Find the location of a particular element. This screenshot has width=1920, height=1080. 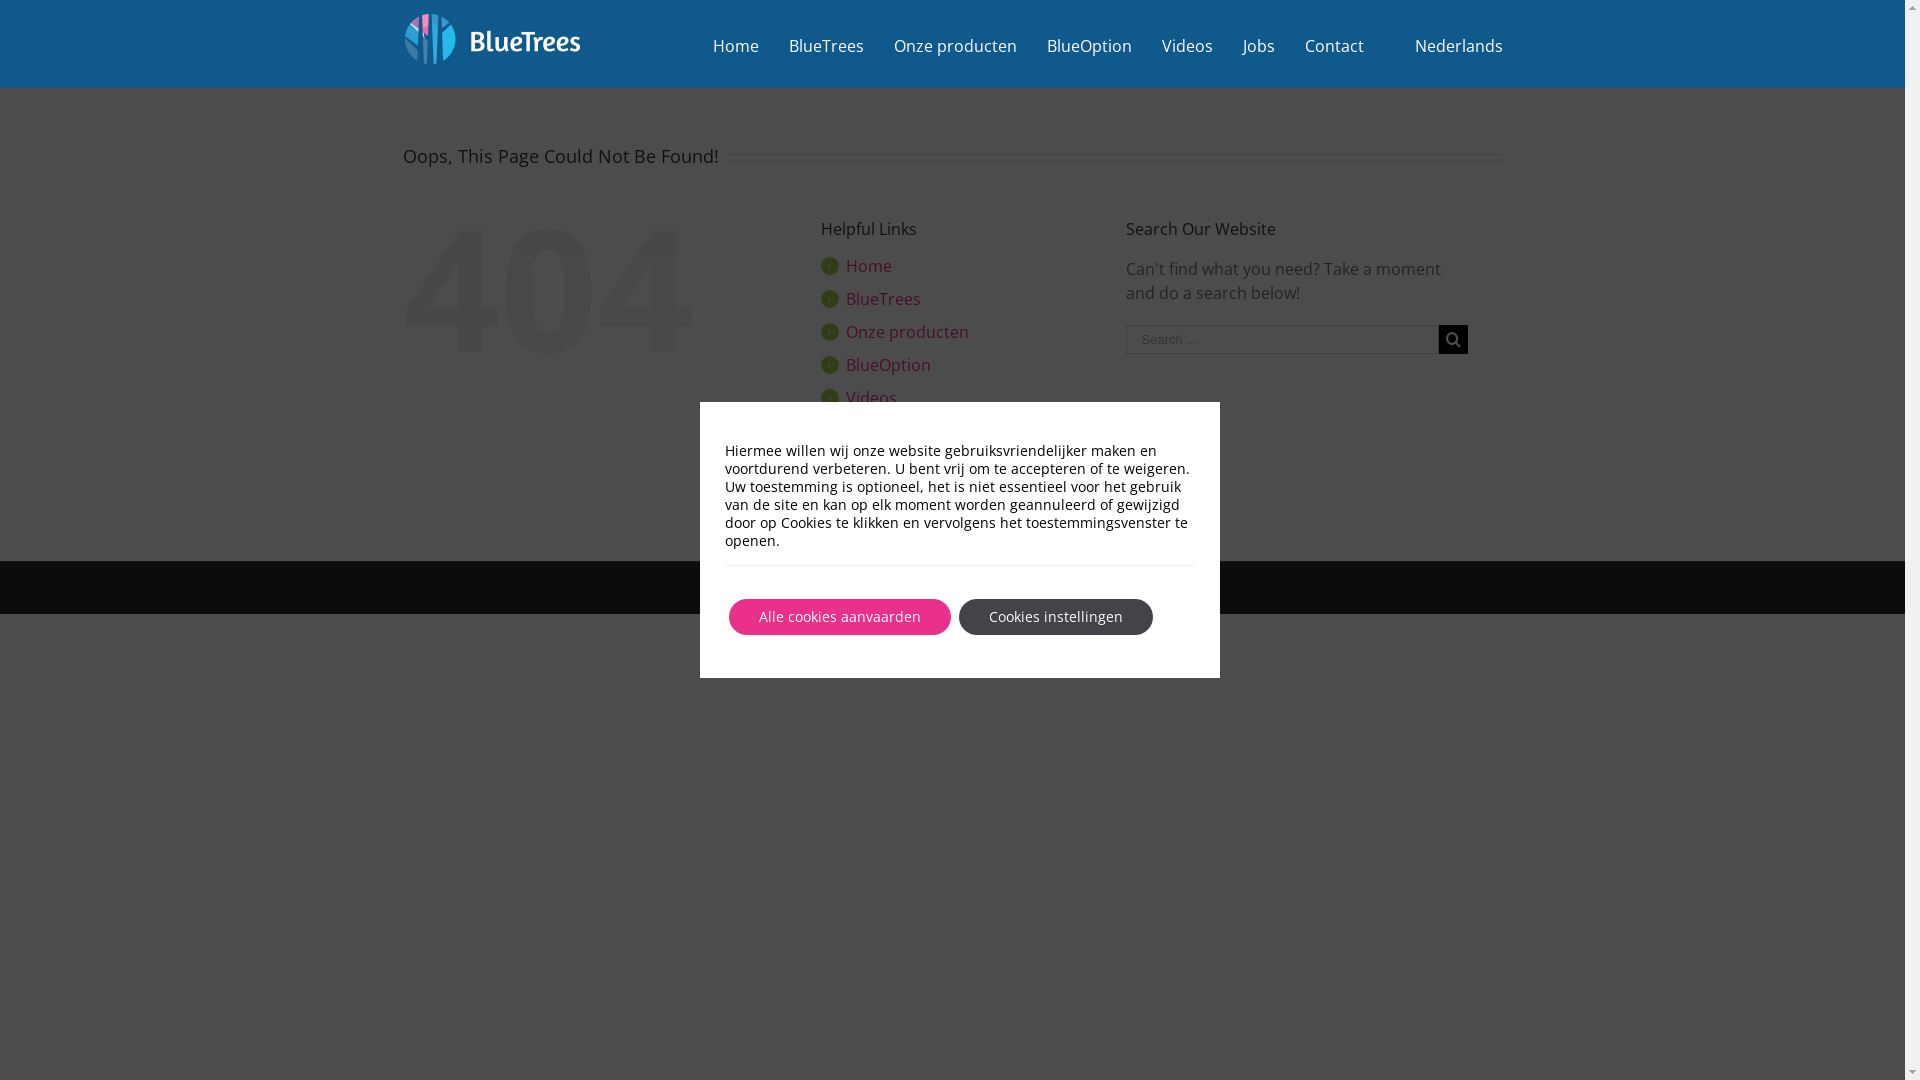

Videos is located at coordinates (1188, 44).